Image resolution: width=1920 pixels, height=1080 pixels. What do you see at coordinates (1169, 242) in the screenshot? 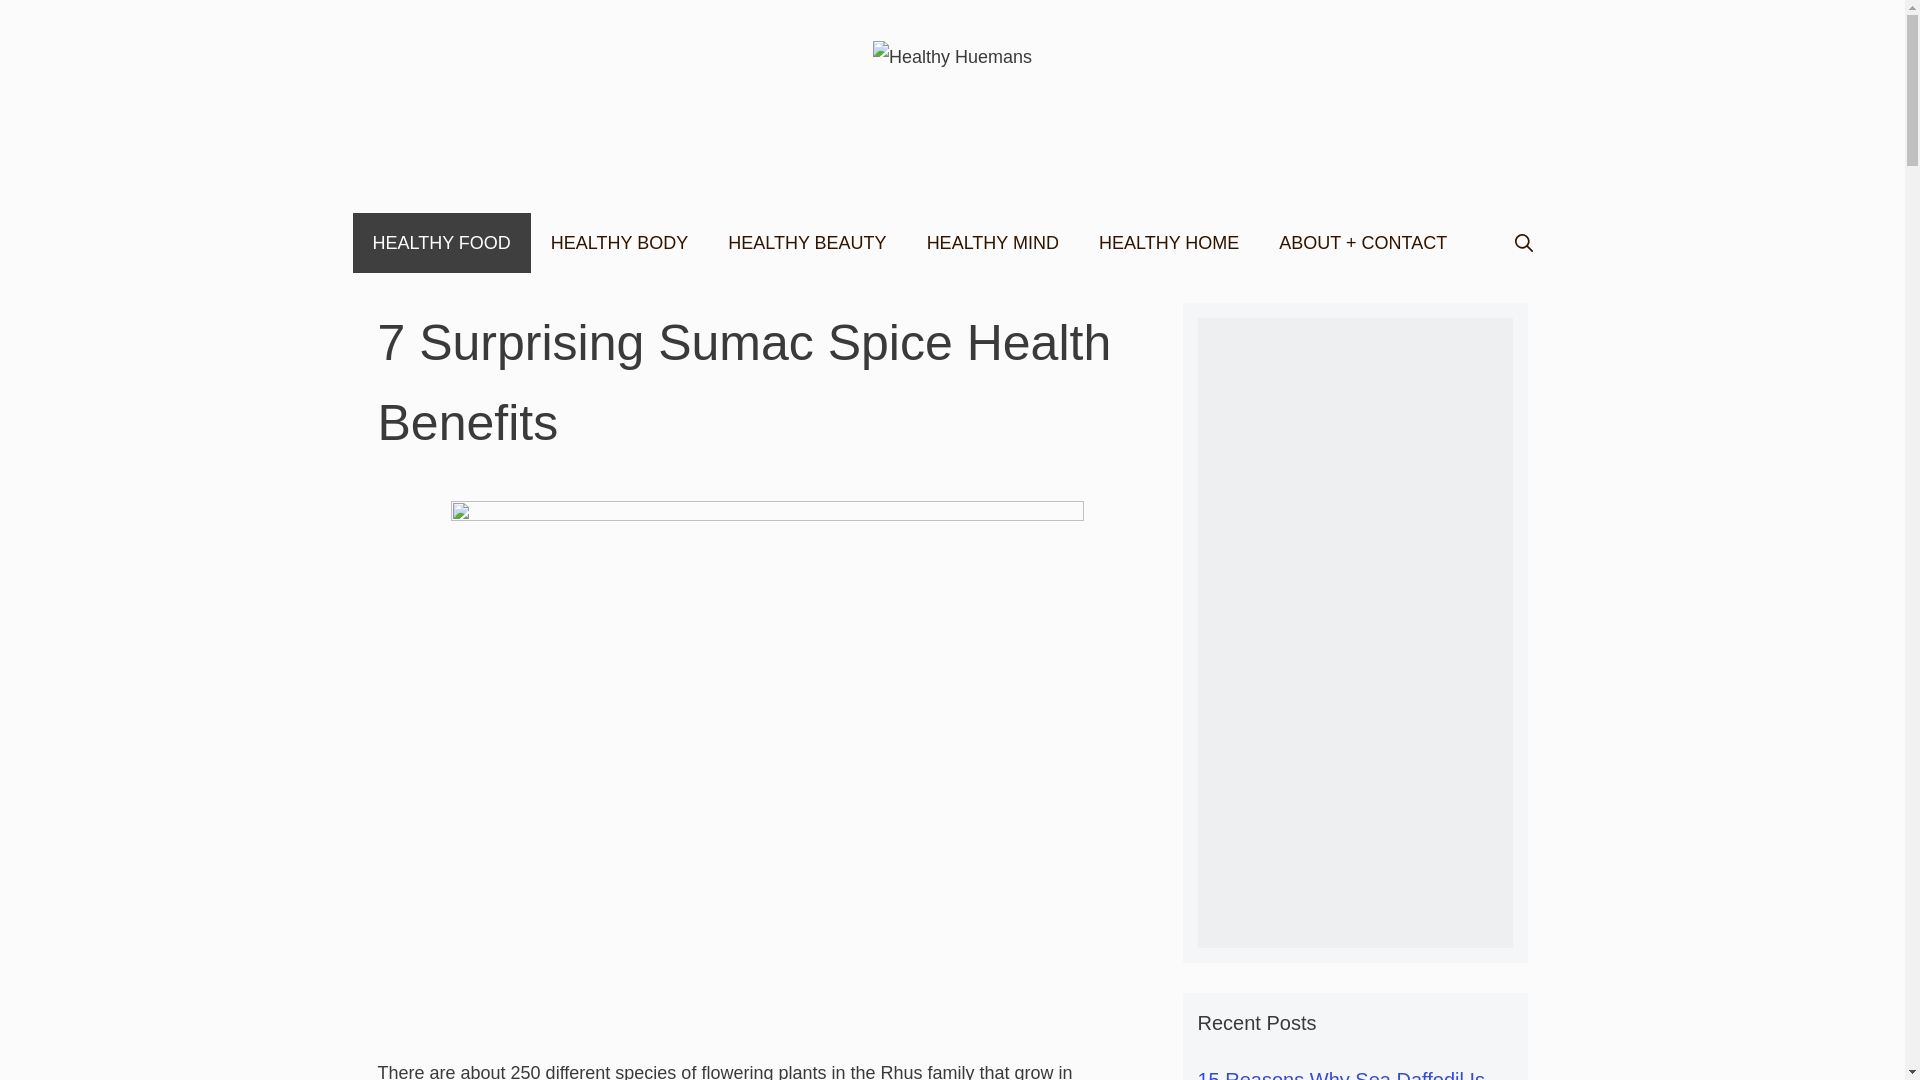
I see `HEALTHY HOME` at bounding box center [1169, 242].